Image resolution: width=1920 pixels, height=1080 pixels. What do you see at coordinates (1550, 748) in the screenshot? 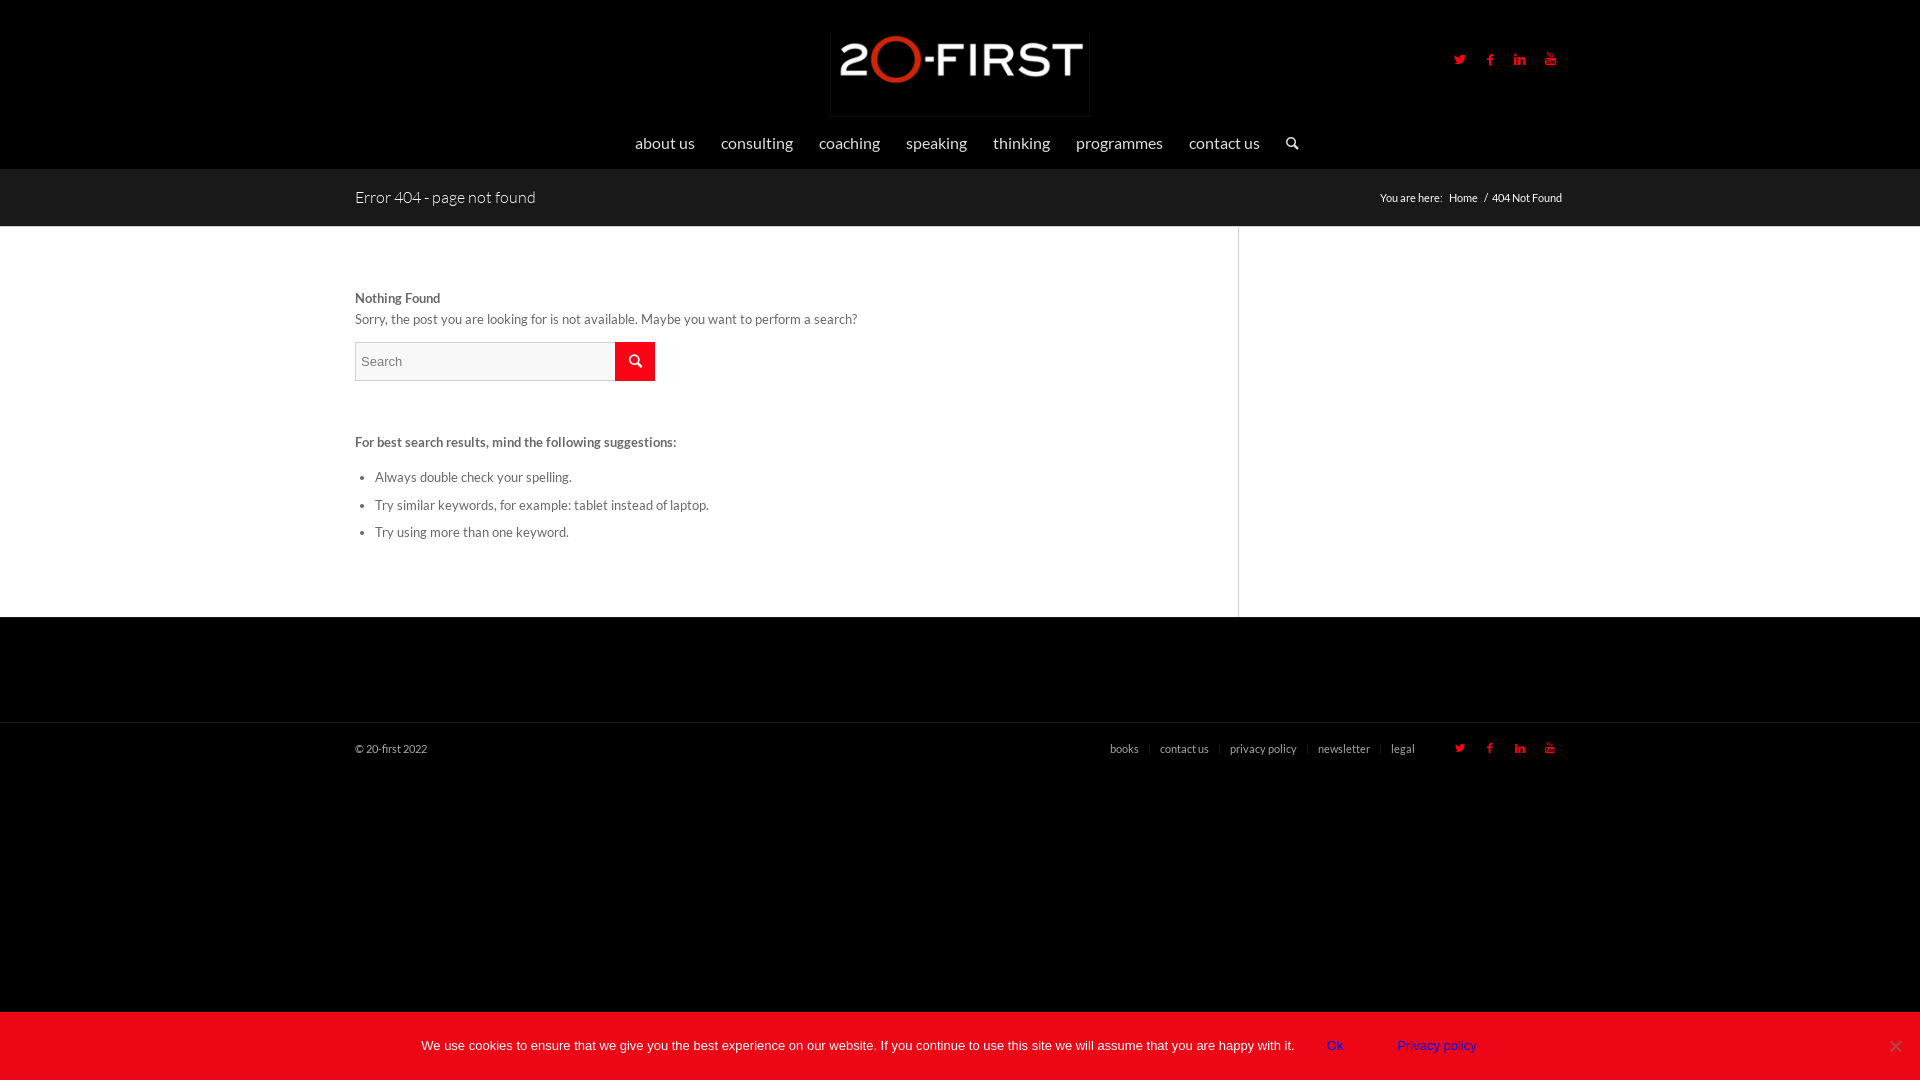
I see `Youtube` at bounding box center [1550, 748].